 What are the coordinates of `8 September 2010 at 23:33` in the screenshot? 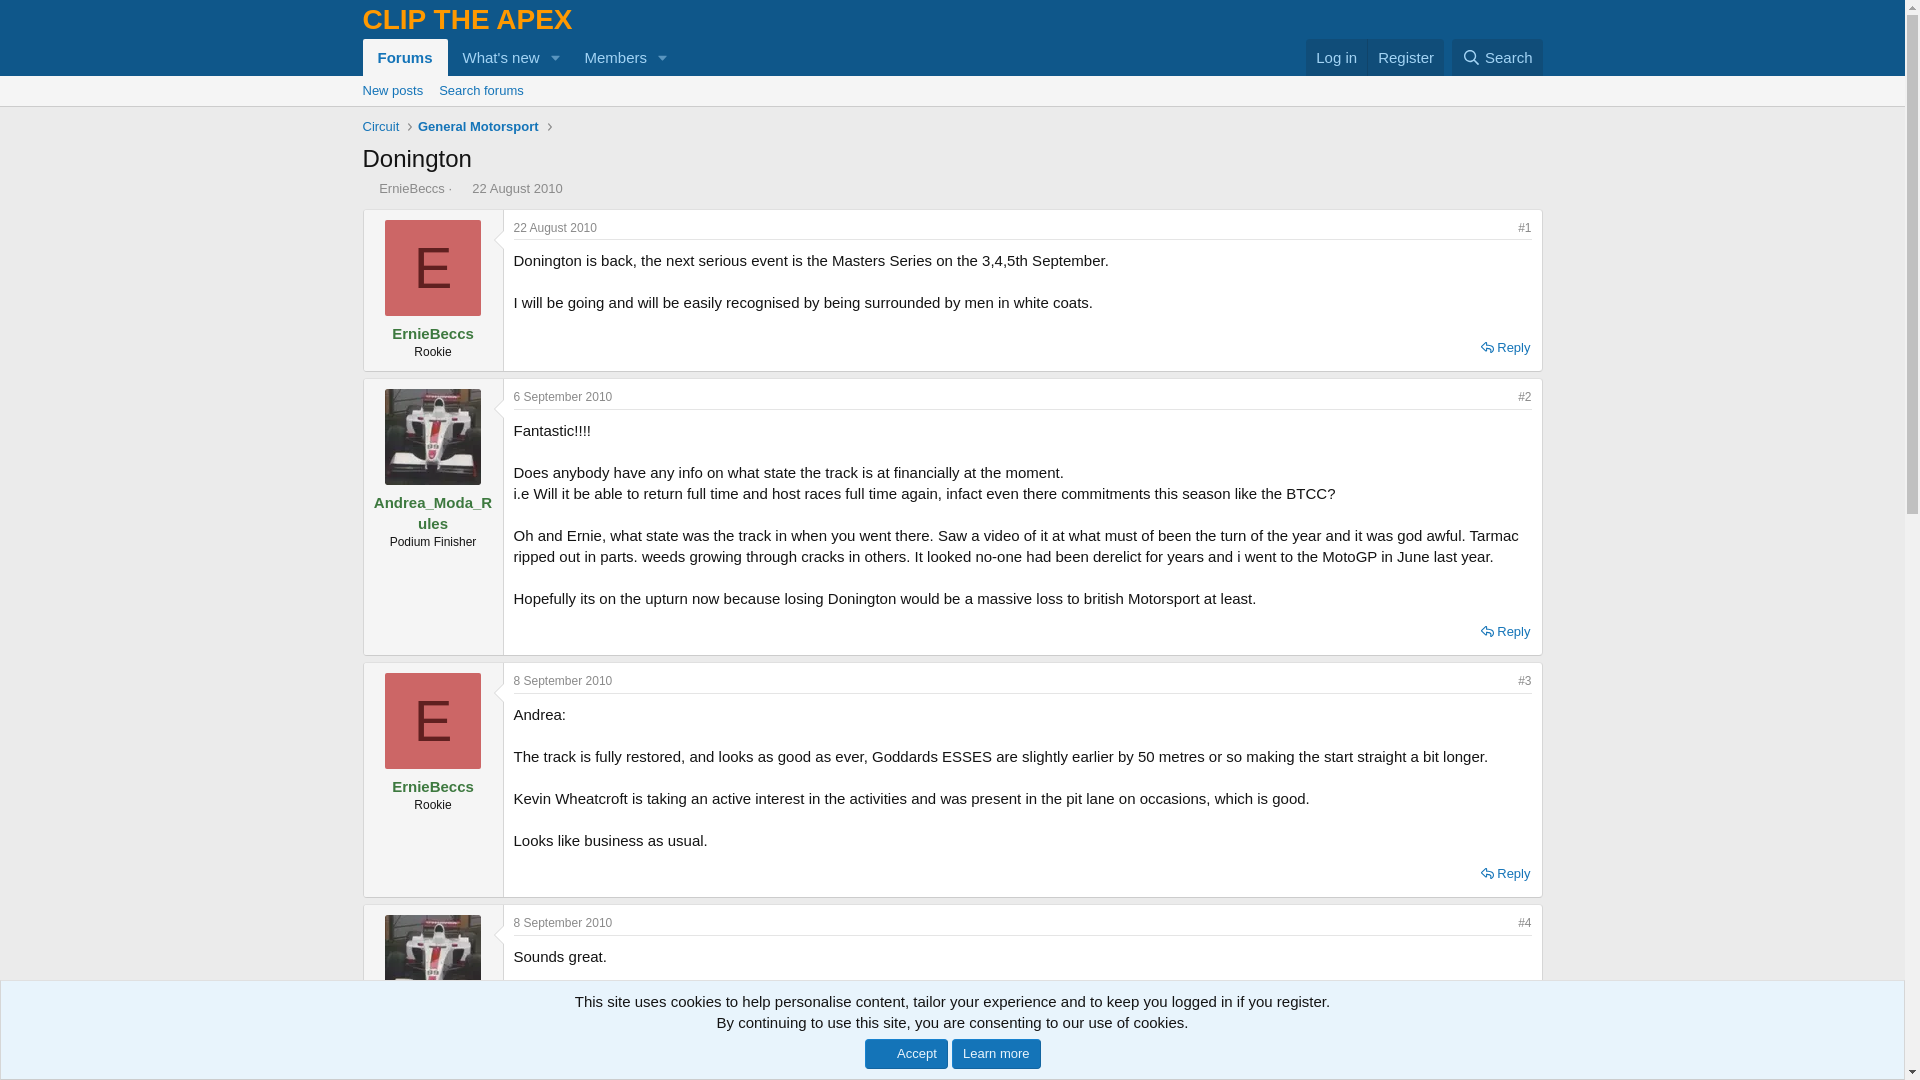 It's located at (563, 922).